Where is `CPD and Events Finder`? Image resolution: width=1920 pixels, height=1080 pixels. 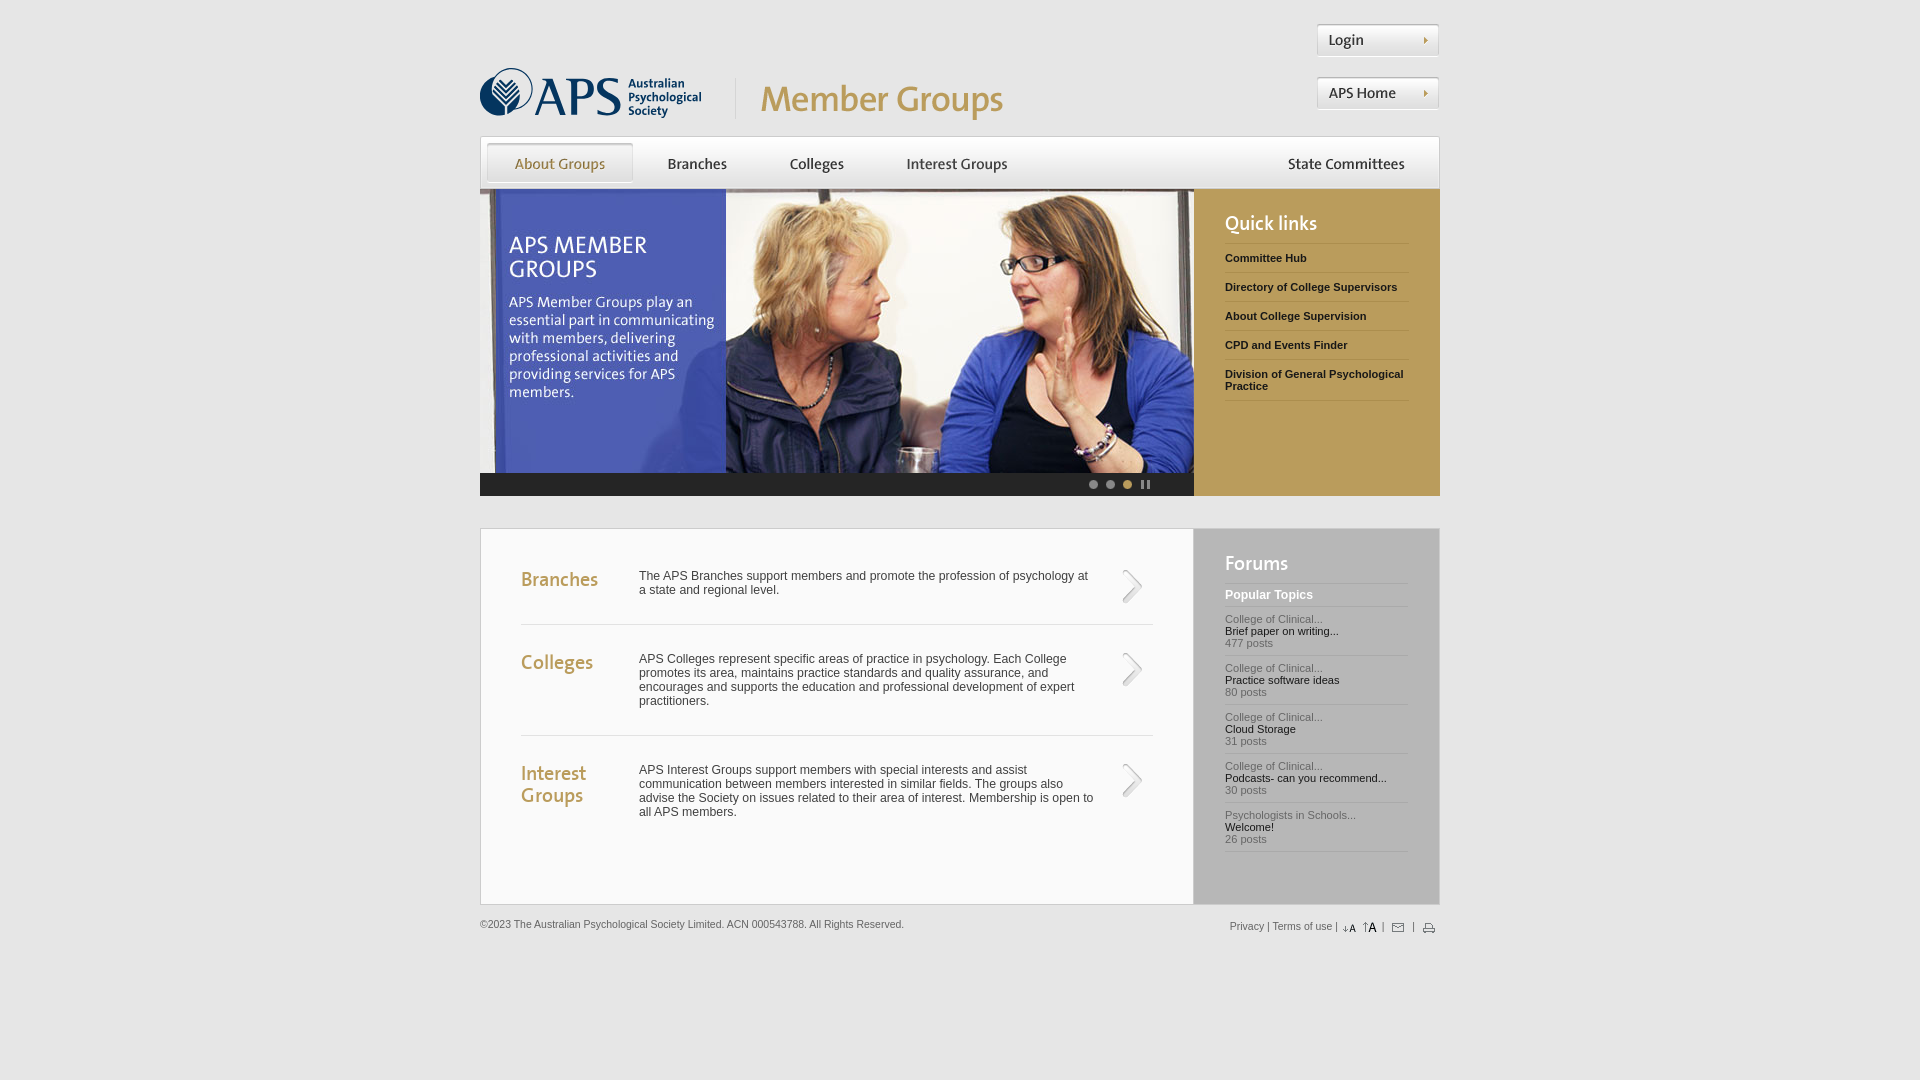 CPD and Events Finder is located at coordinates (1317, 345).